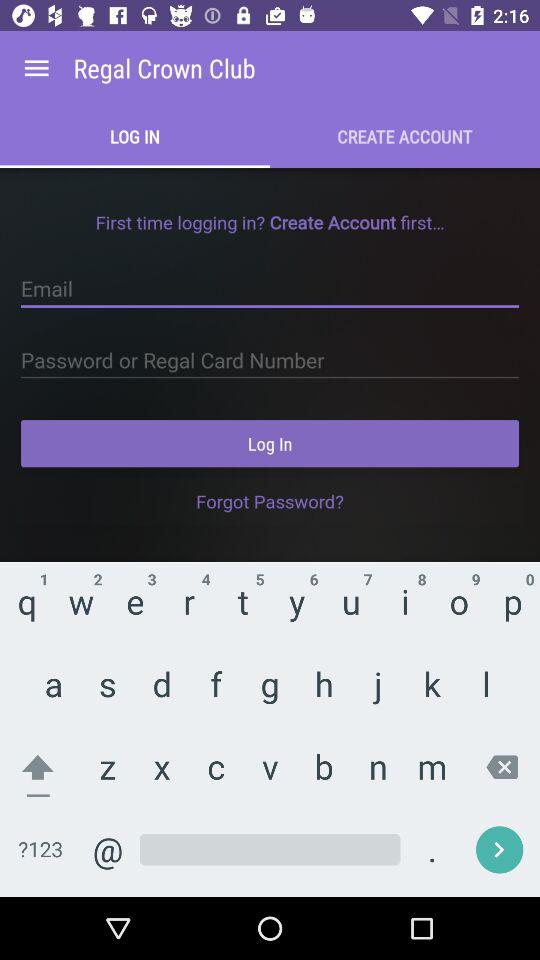 The width and height of the screenshot is (540, 960). What do you see at coordinates (36, 68) in the screenshot?
I see `back to home` at bounding box center [36, 68].